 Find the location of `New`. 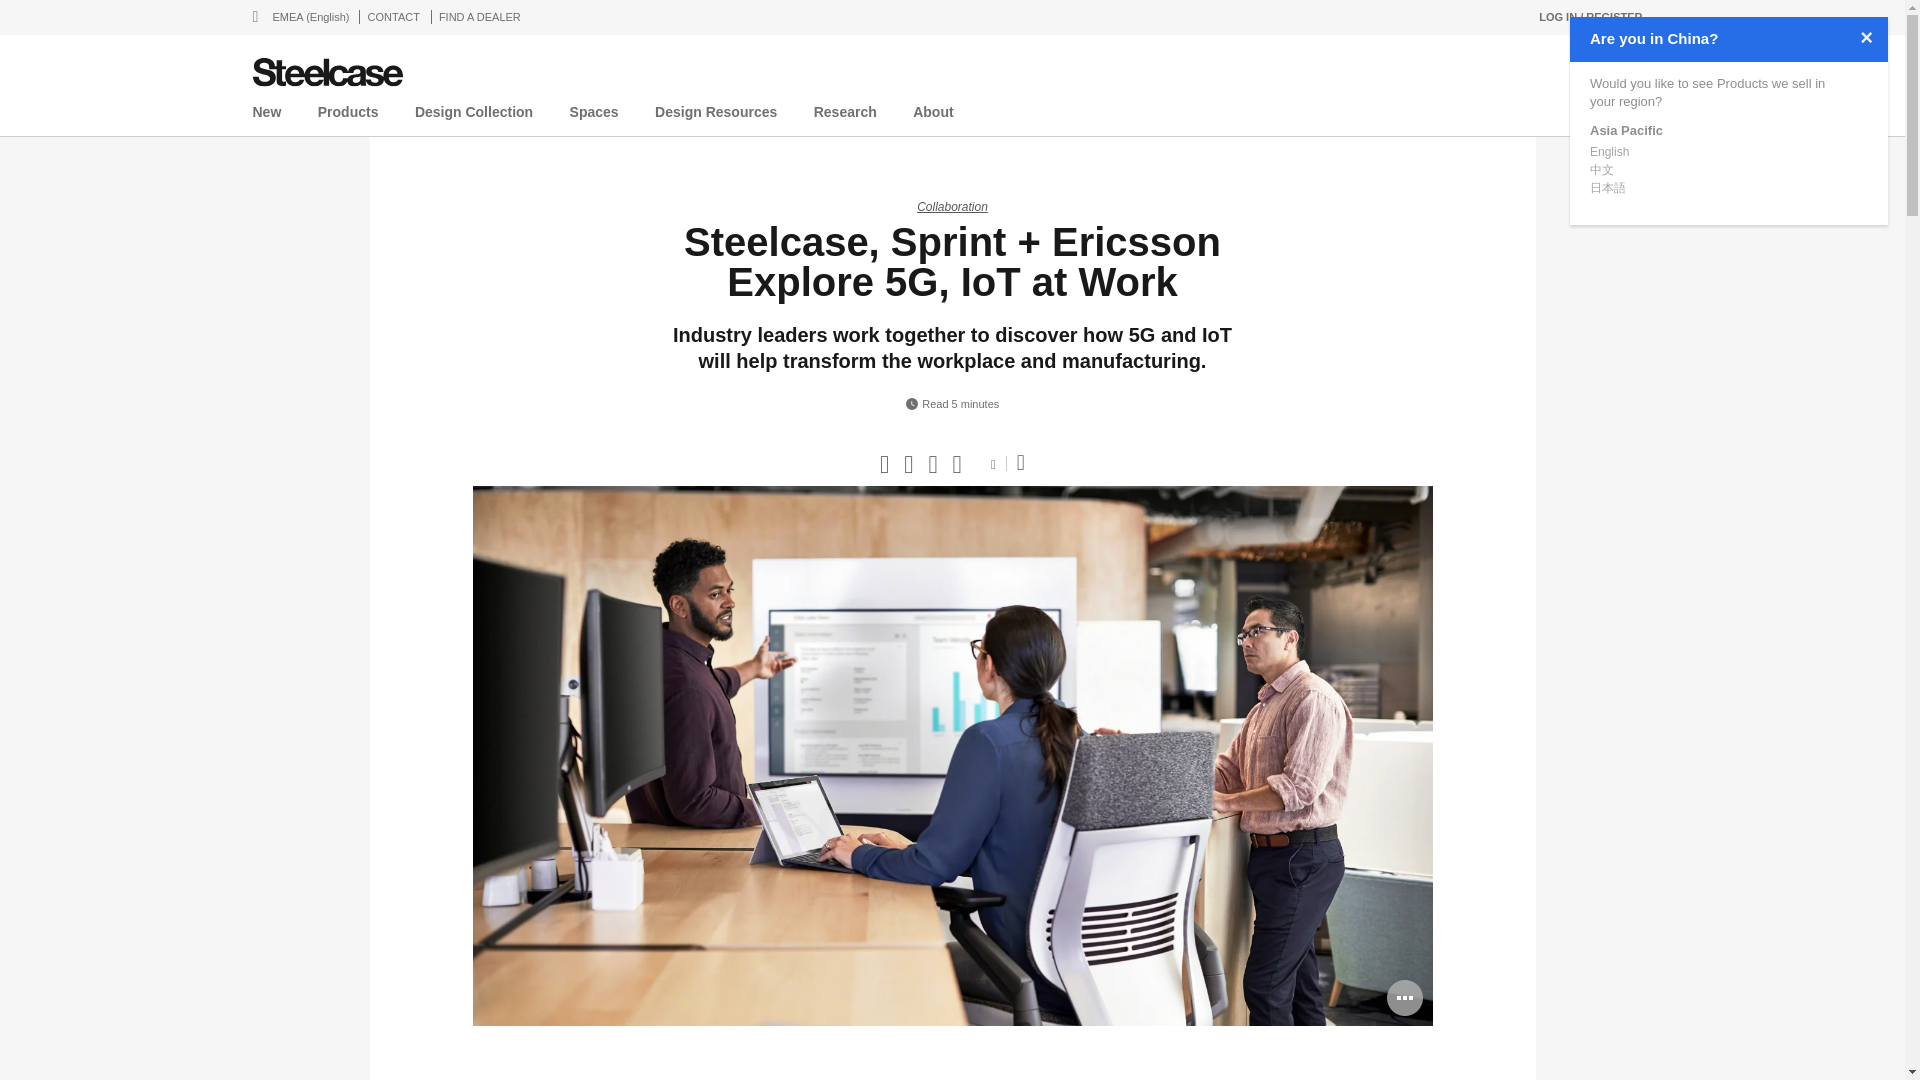

New is located at coordinates (266, 116).